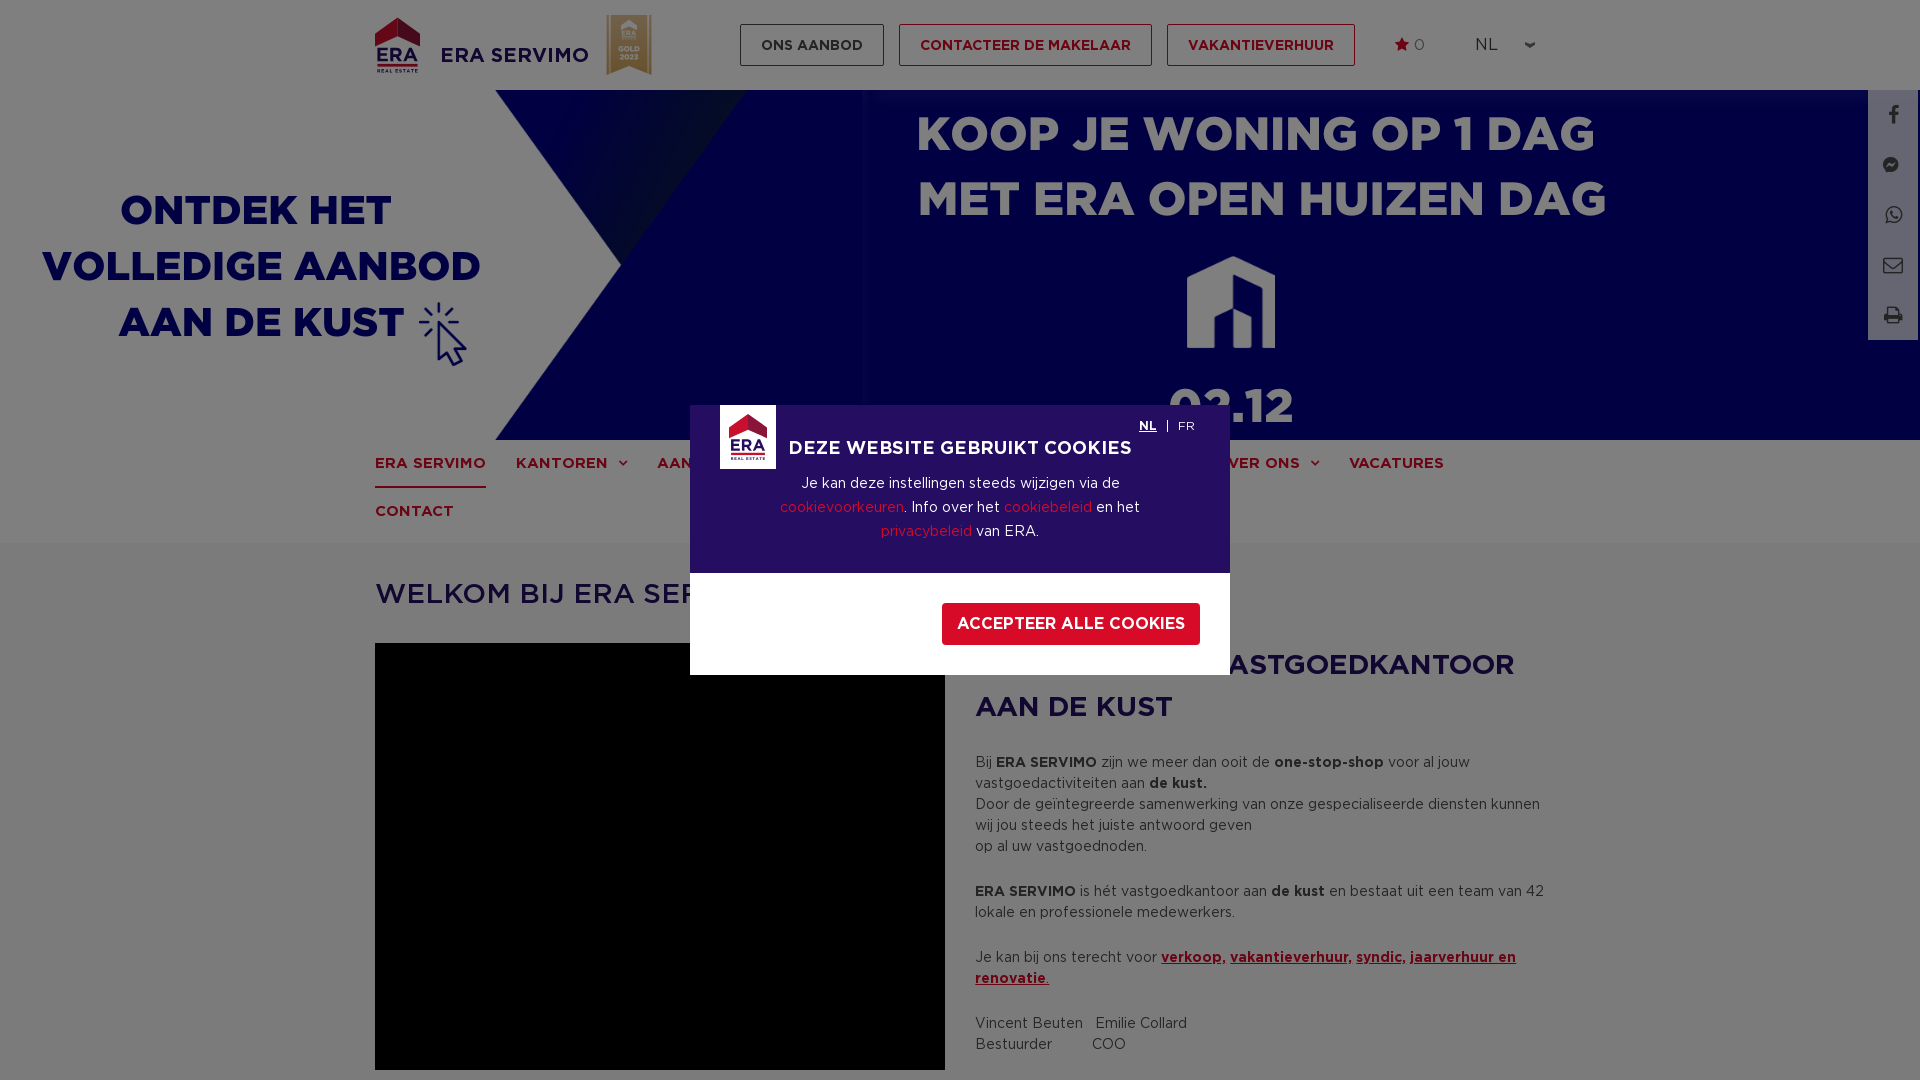 This screenshot has height=1080, width=1920. I want to click on NL, so click(1148, 426).